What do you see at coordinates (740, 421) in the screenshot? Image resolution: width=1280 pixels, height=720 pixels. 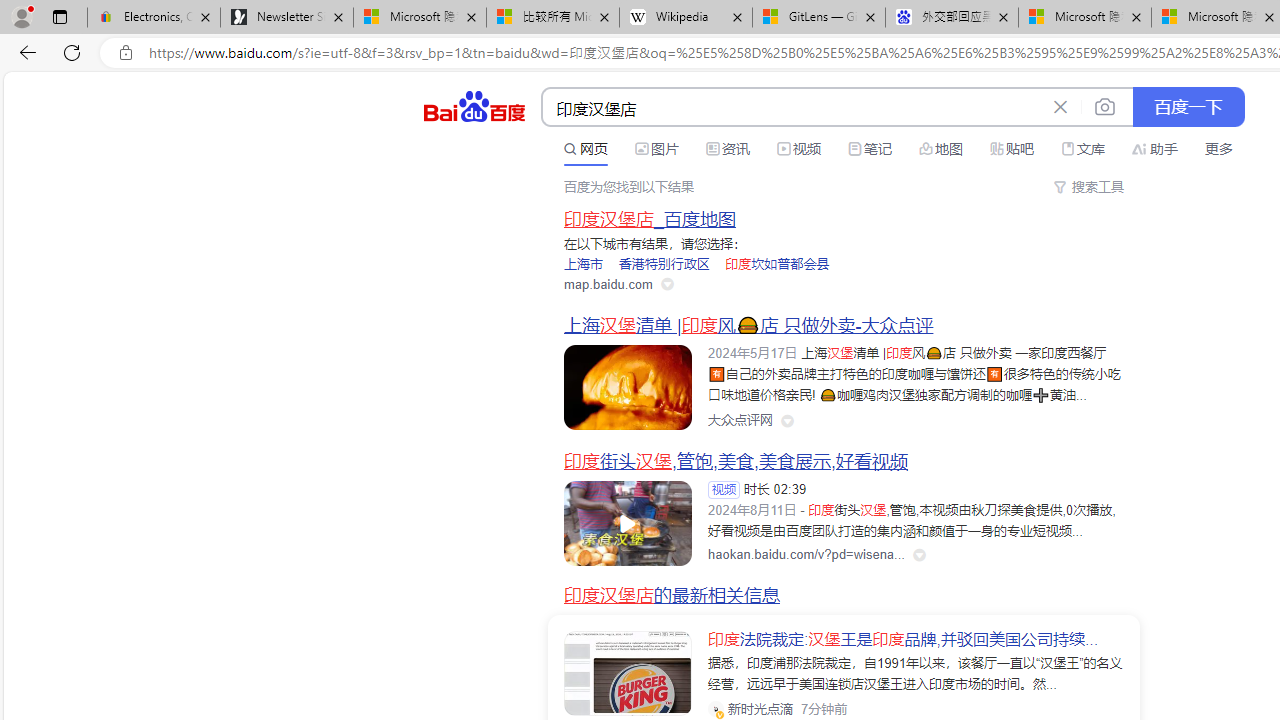 I see `Class: siteLink_9TPP3` at bounding box center [740, 421].